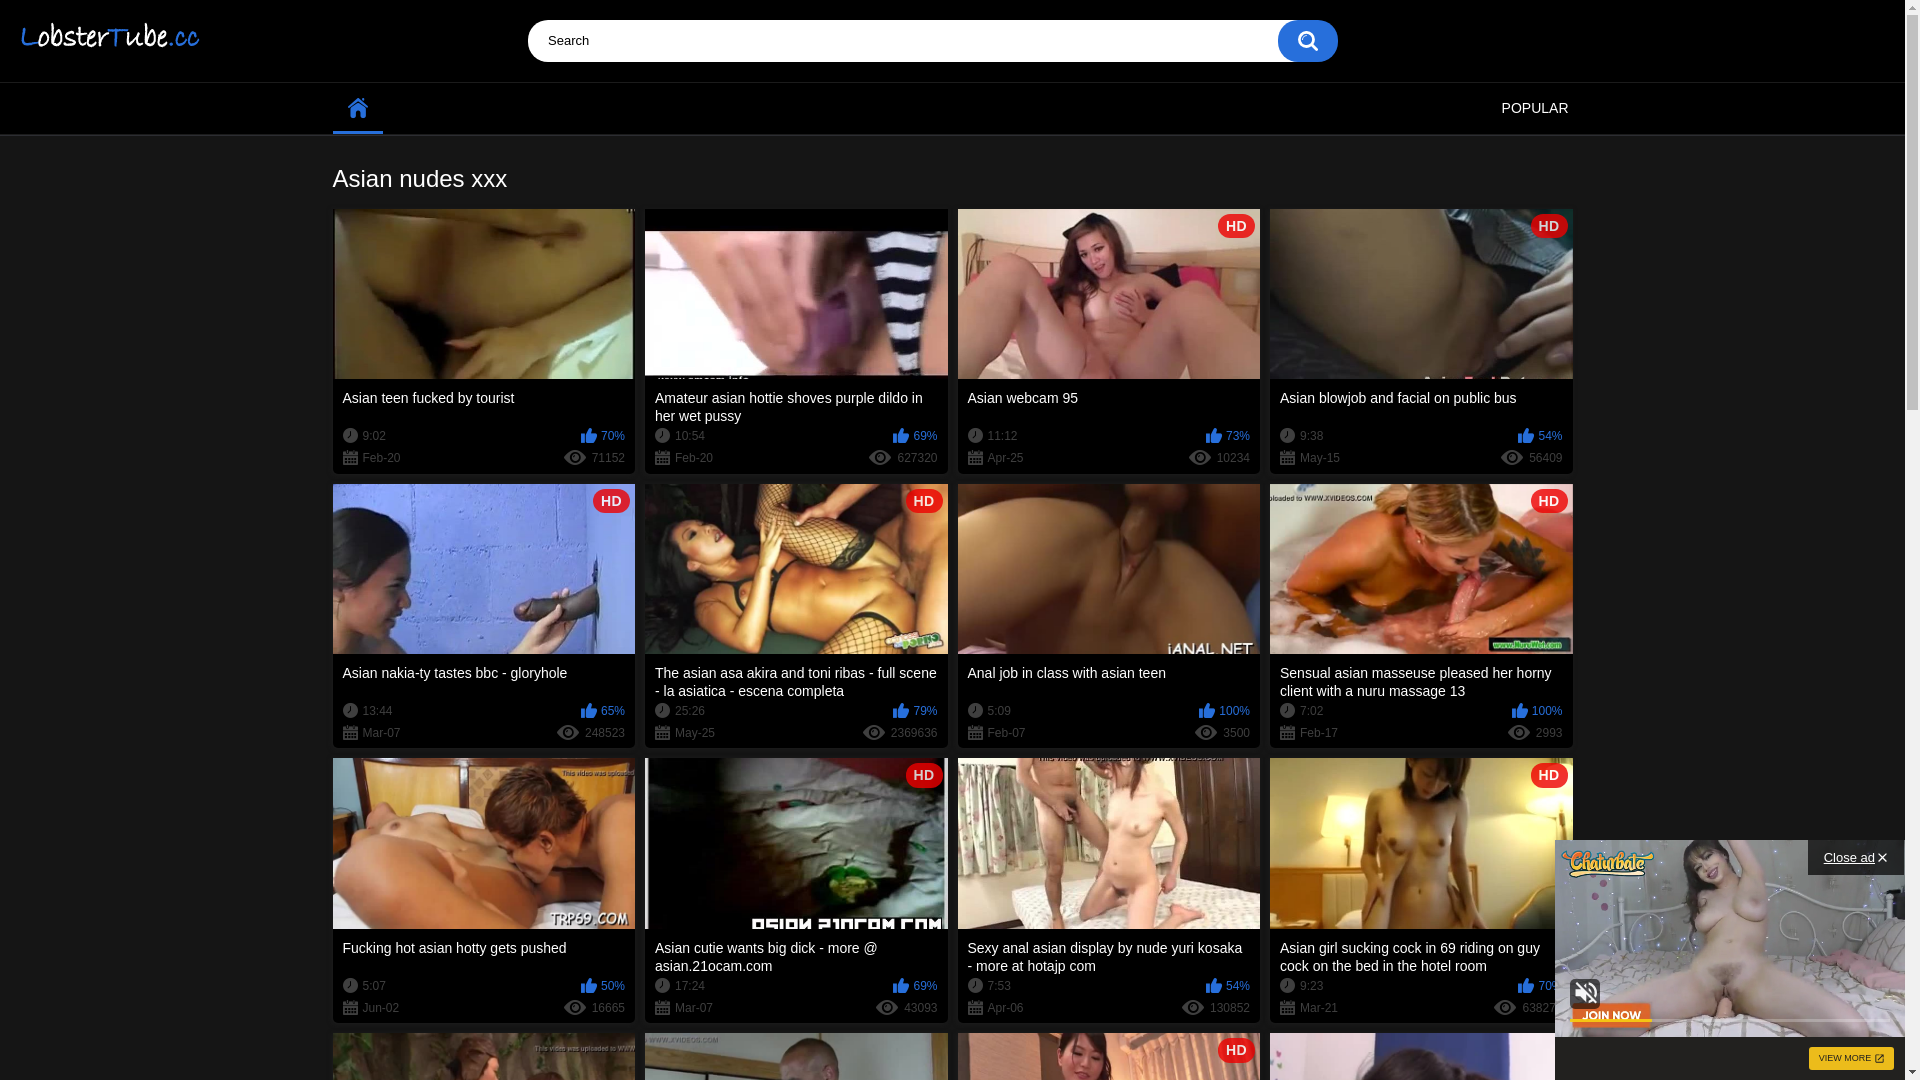 The image size is (1920, 1080). What do you see at coordinates (1110, 342) in the screenshot?
I see `HD
Asian webcam 95
11:12
73%
Apr-25
10234` at bounding box center [1110, 342].